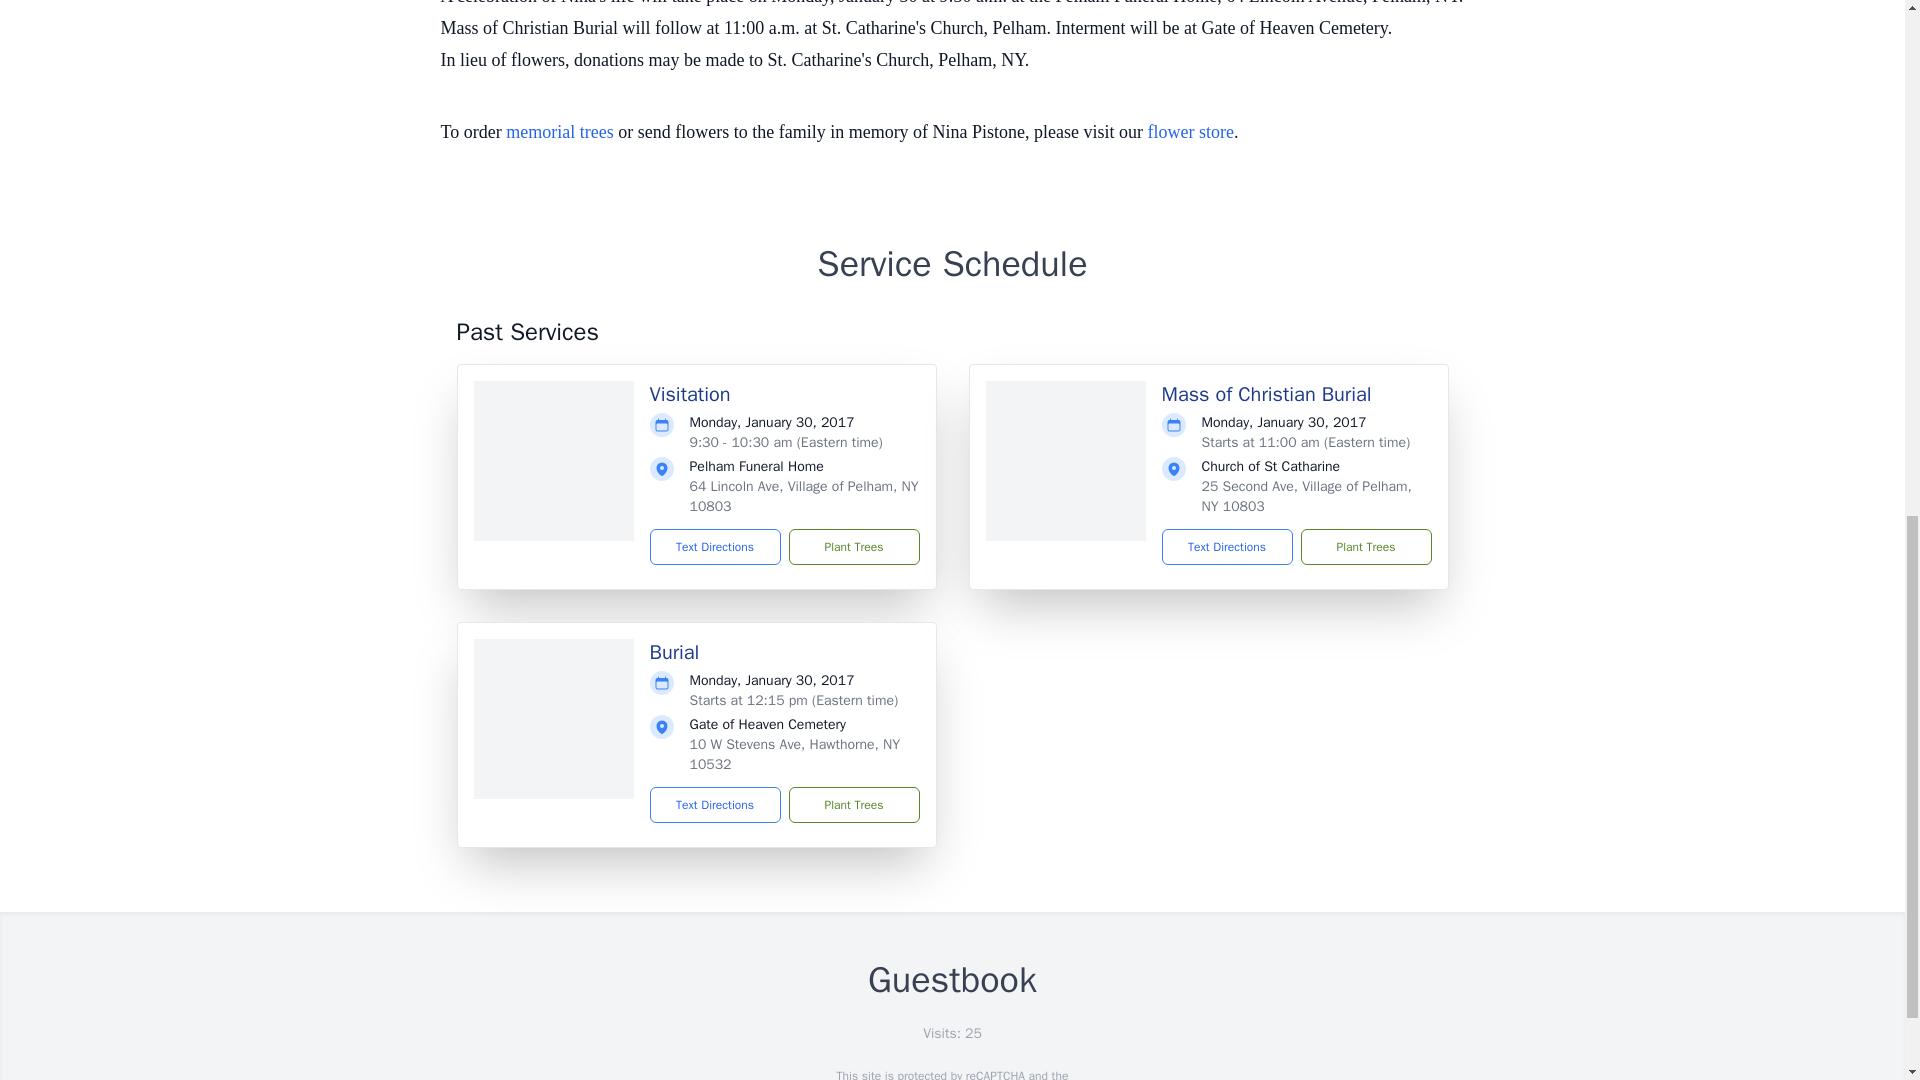  I want to click on Plant Trees, so click(853, 804).